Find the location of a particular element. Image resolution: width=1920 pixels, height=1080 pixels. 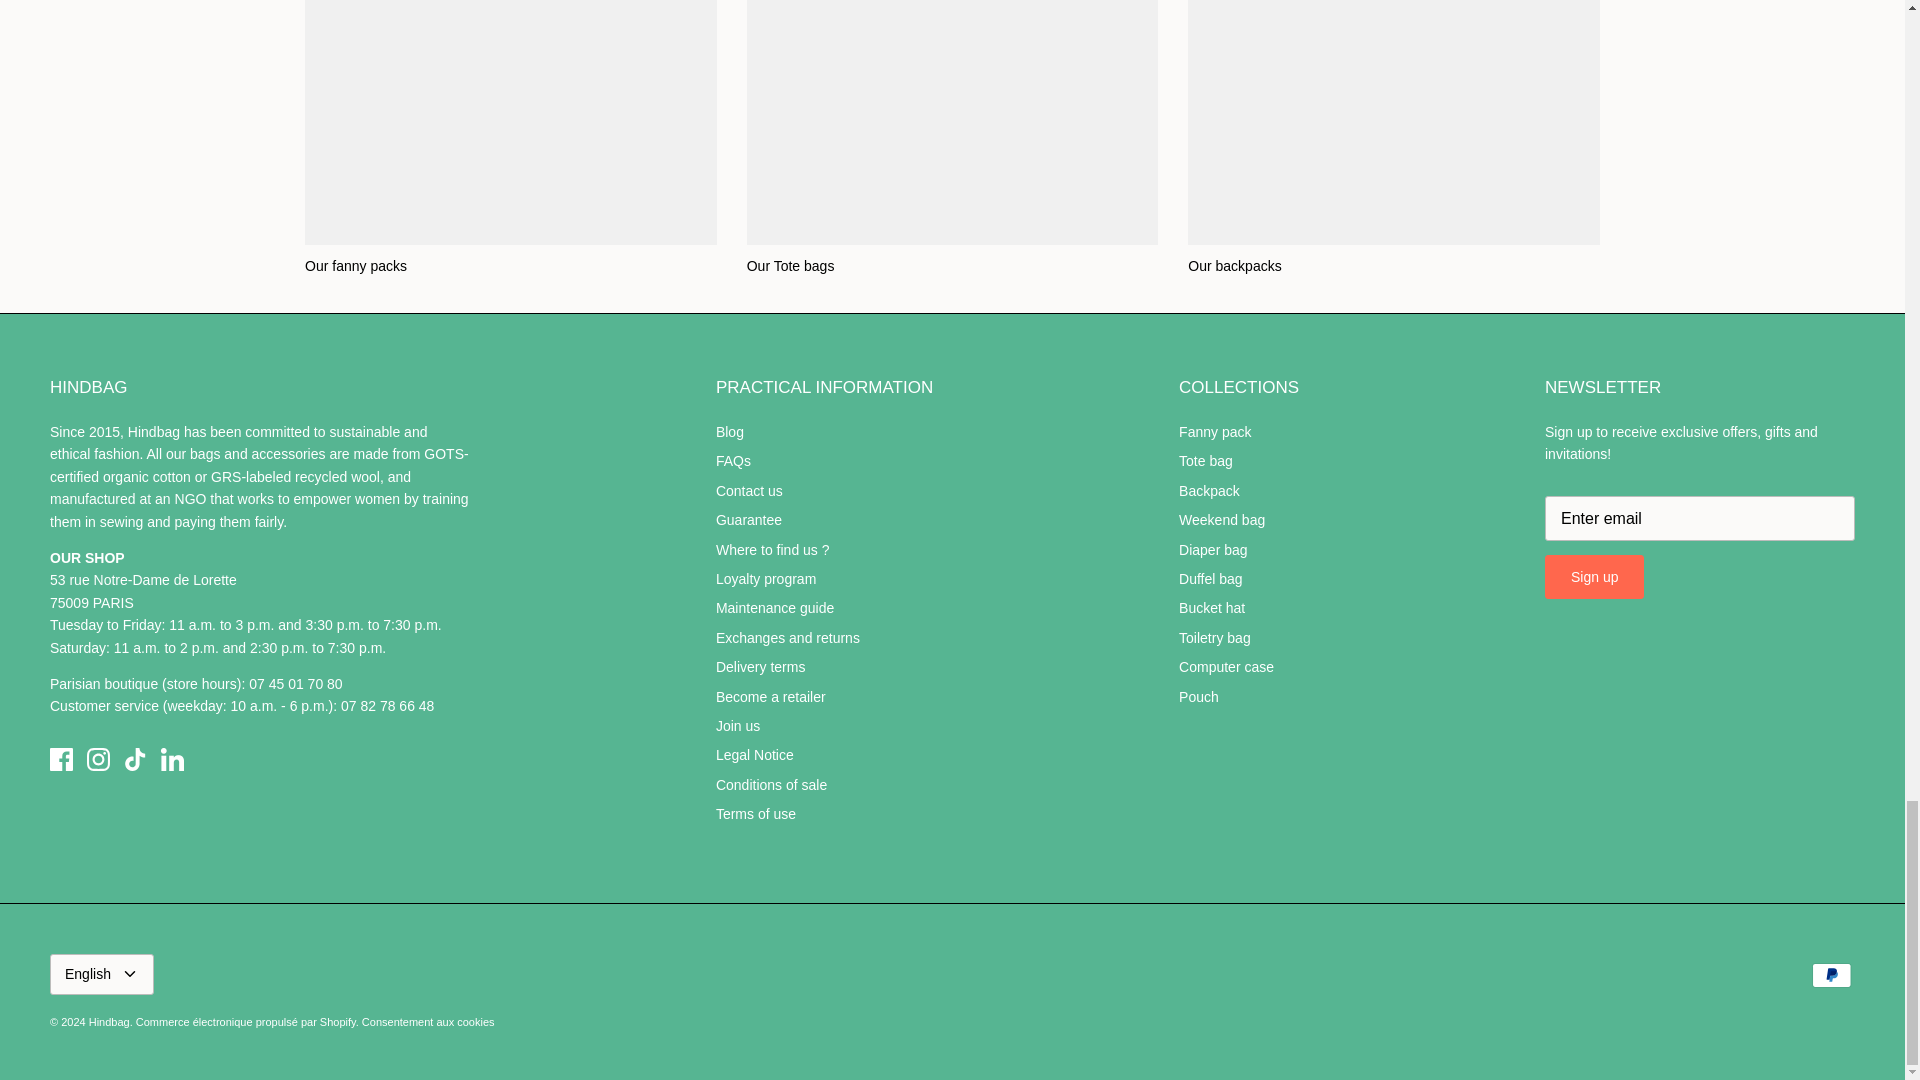

Facebook is located at coordinates (60, 760).